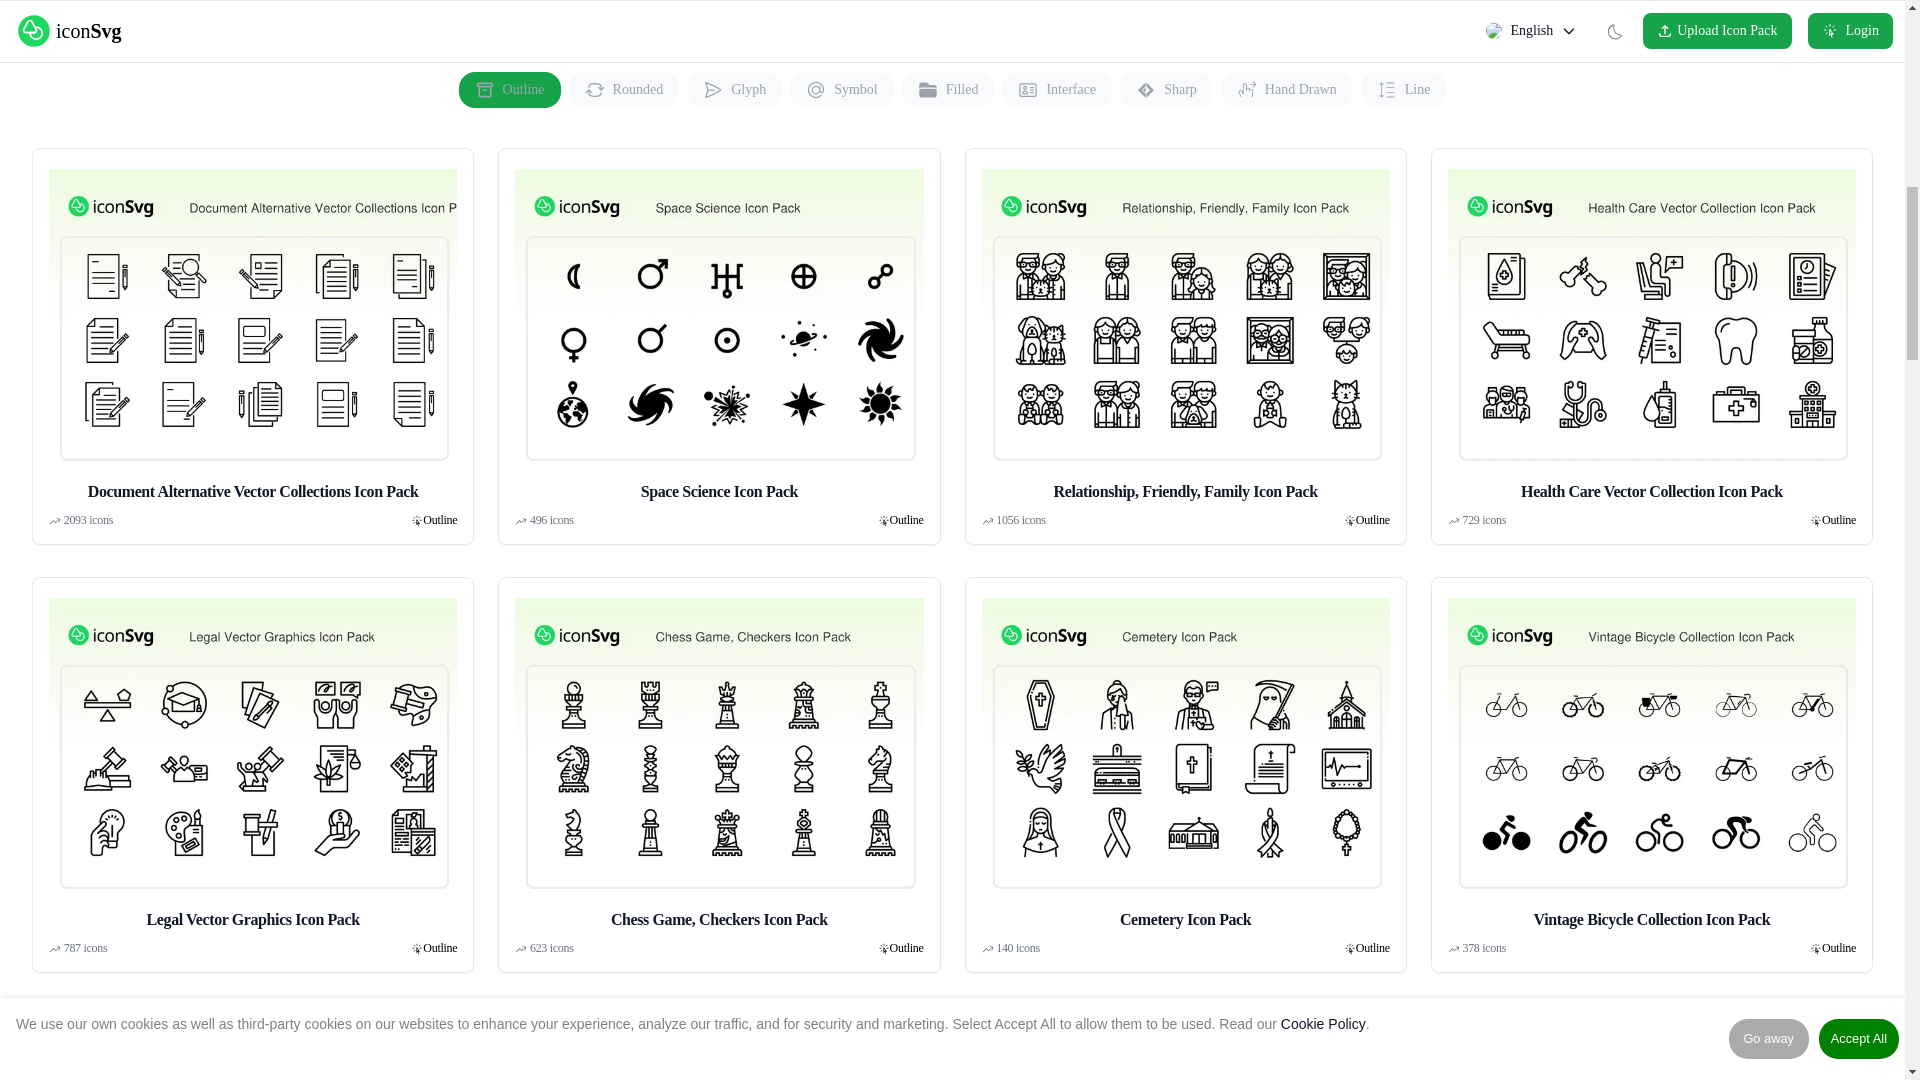  Describe the element at coordinates (734, 90) in the screenshot. I see `Glyph` at that location.